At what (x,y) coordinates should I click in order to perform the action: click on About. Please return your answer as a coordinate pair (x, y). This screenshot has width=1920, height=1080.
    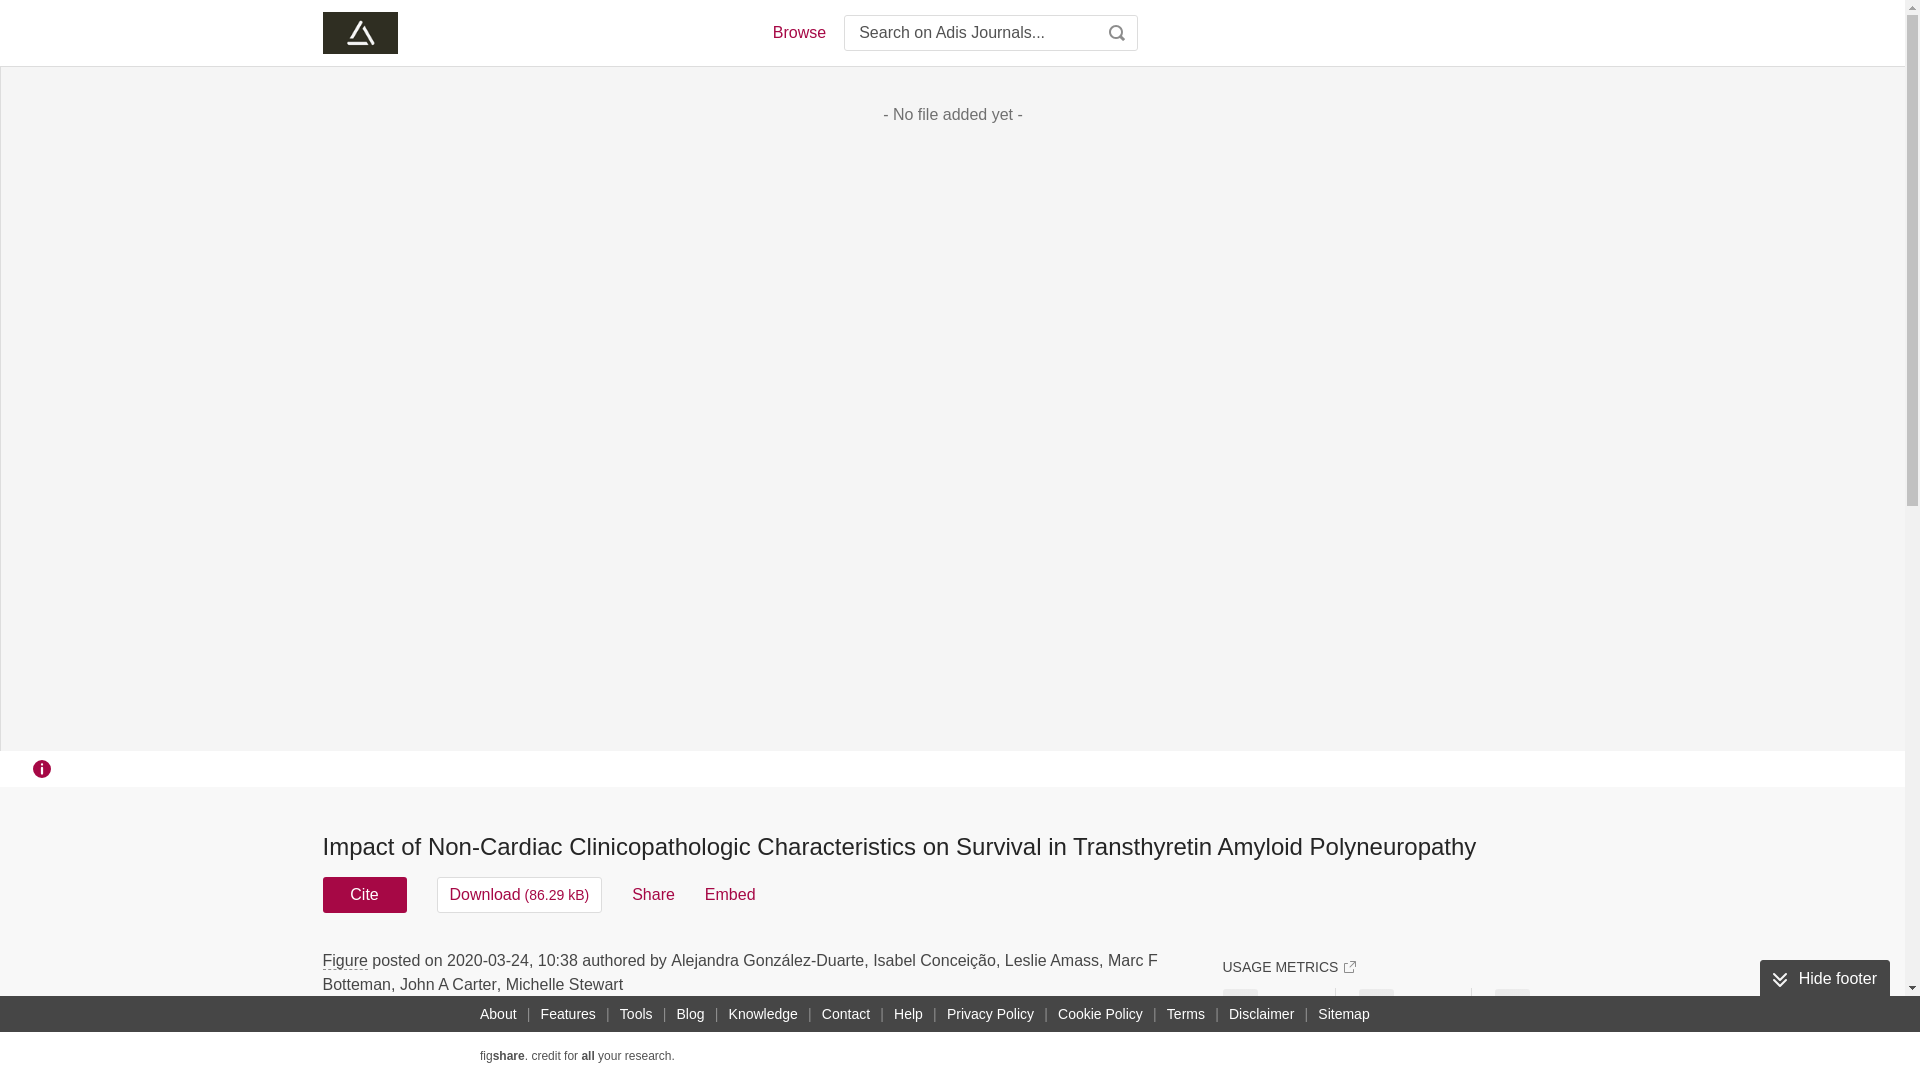
    Looking at the image, I should click on (498, 1014).